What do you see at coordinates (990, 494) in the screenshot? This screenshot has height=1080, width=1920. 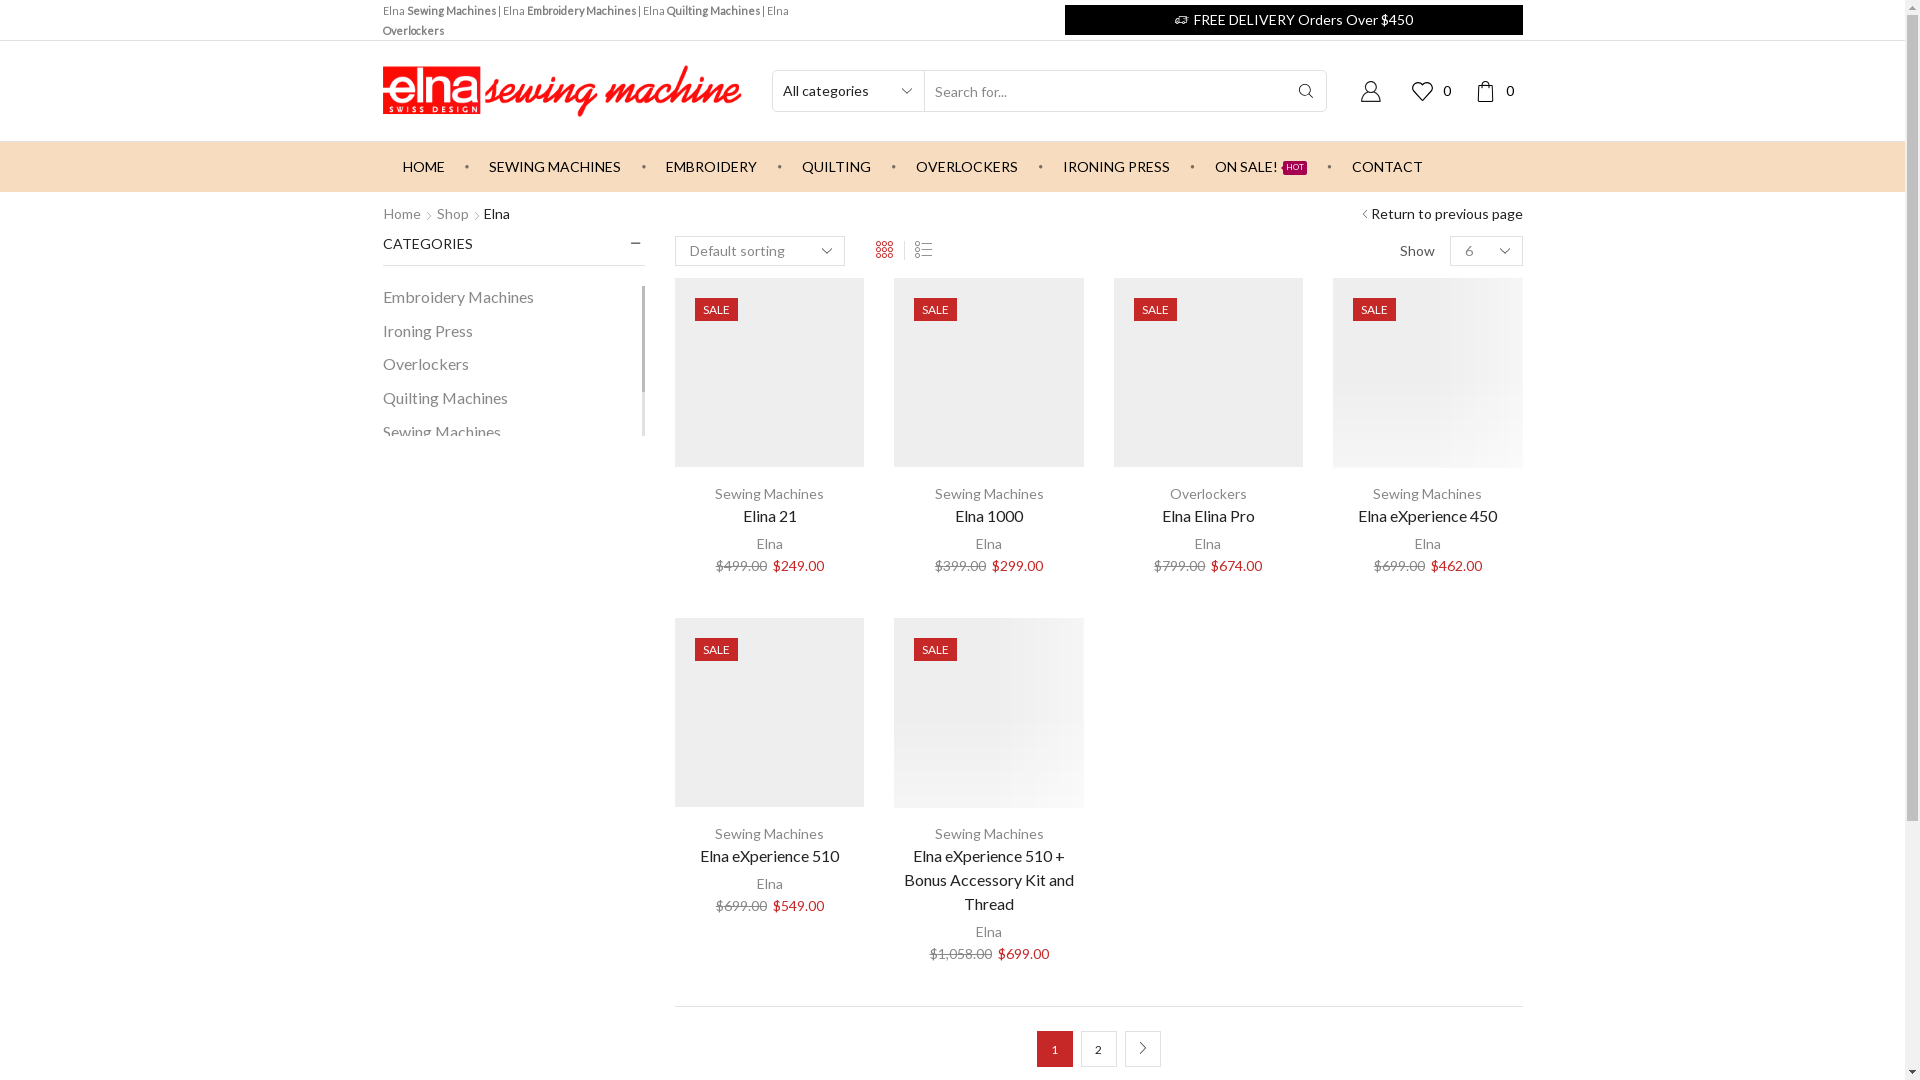 I see `Sewing Machines` at bounding box center [990, 494].